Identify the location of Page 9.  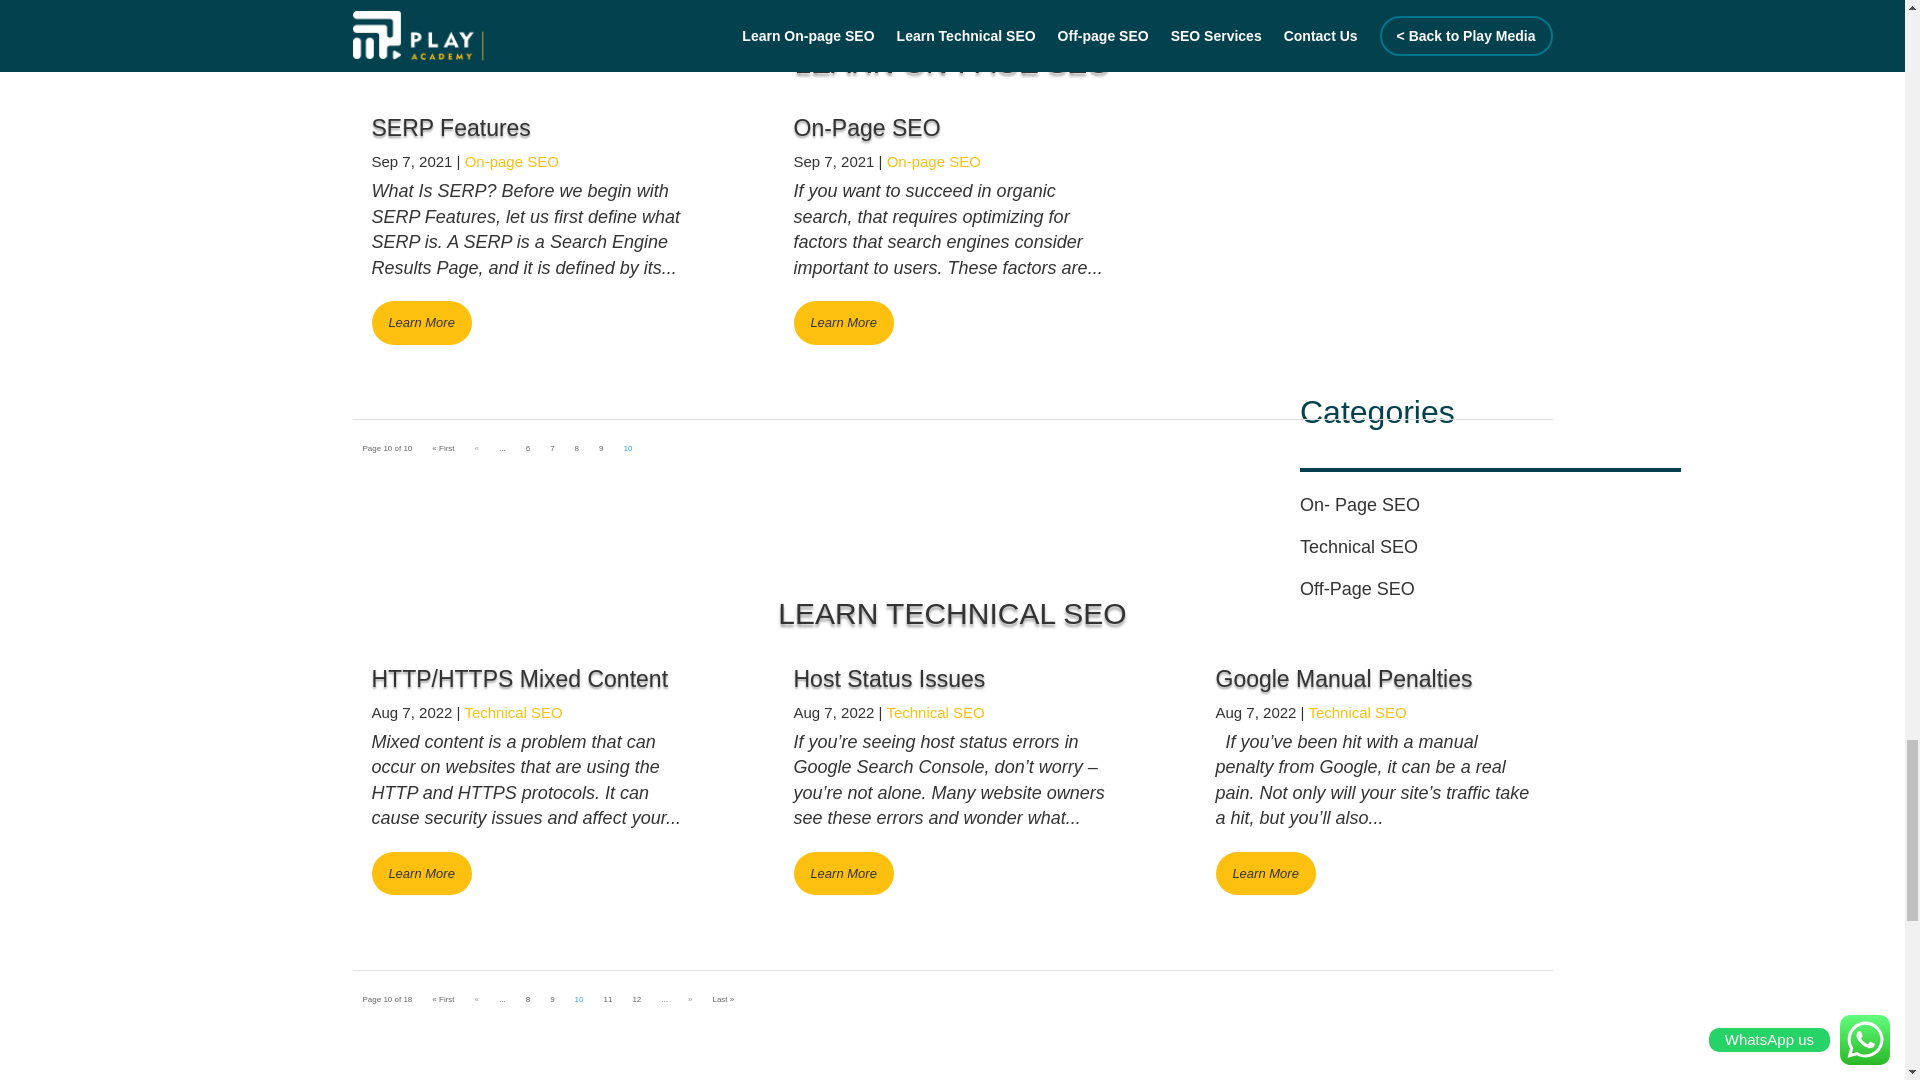
(600, 448).